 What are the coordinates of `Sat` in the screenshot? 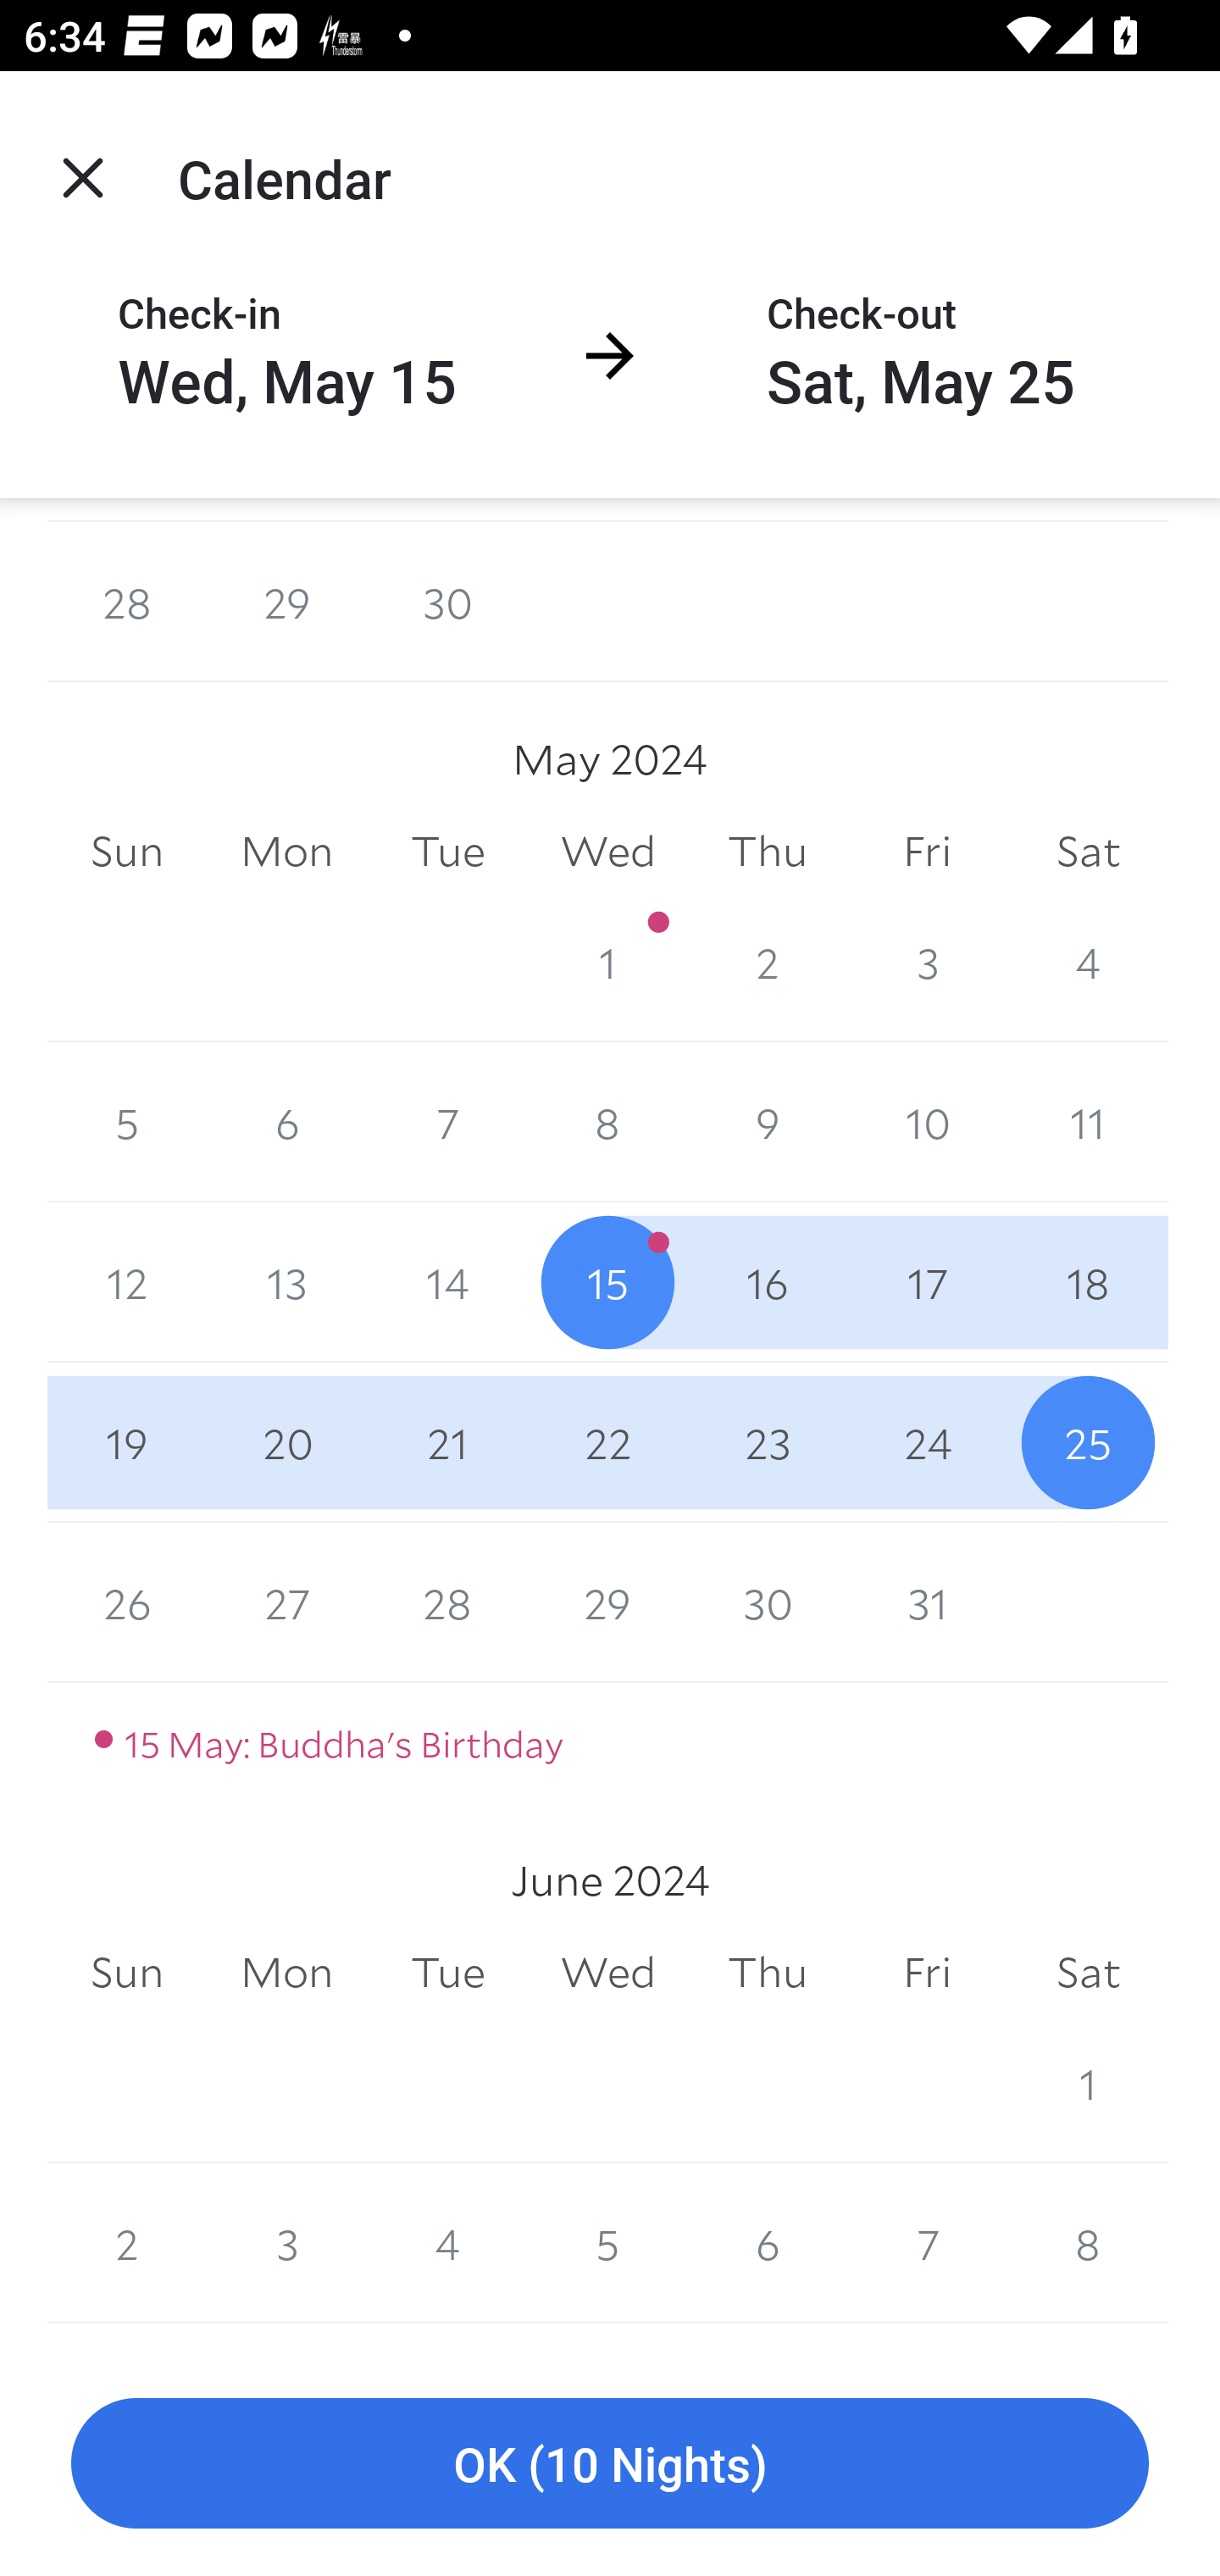 It's located at (1088, 851).